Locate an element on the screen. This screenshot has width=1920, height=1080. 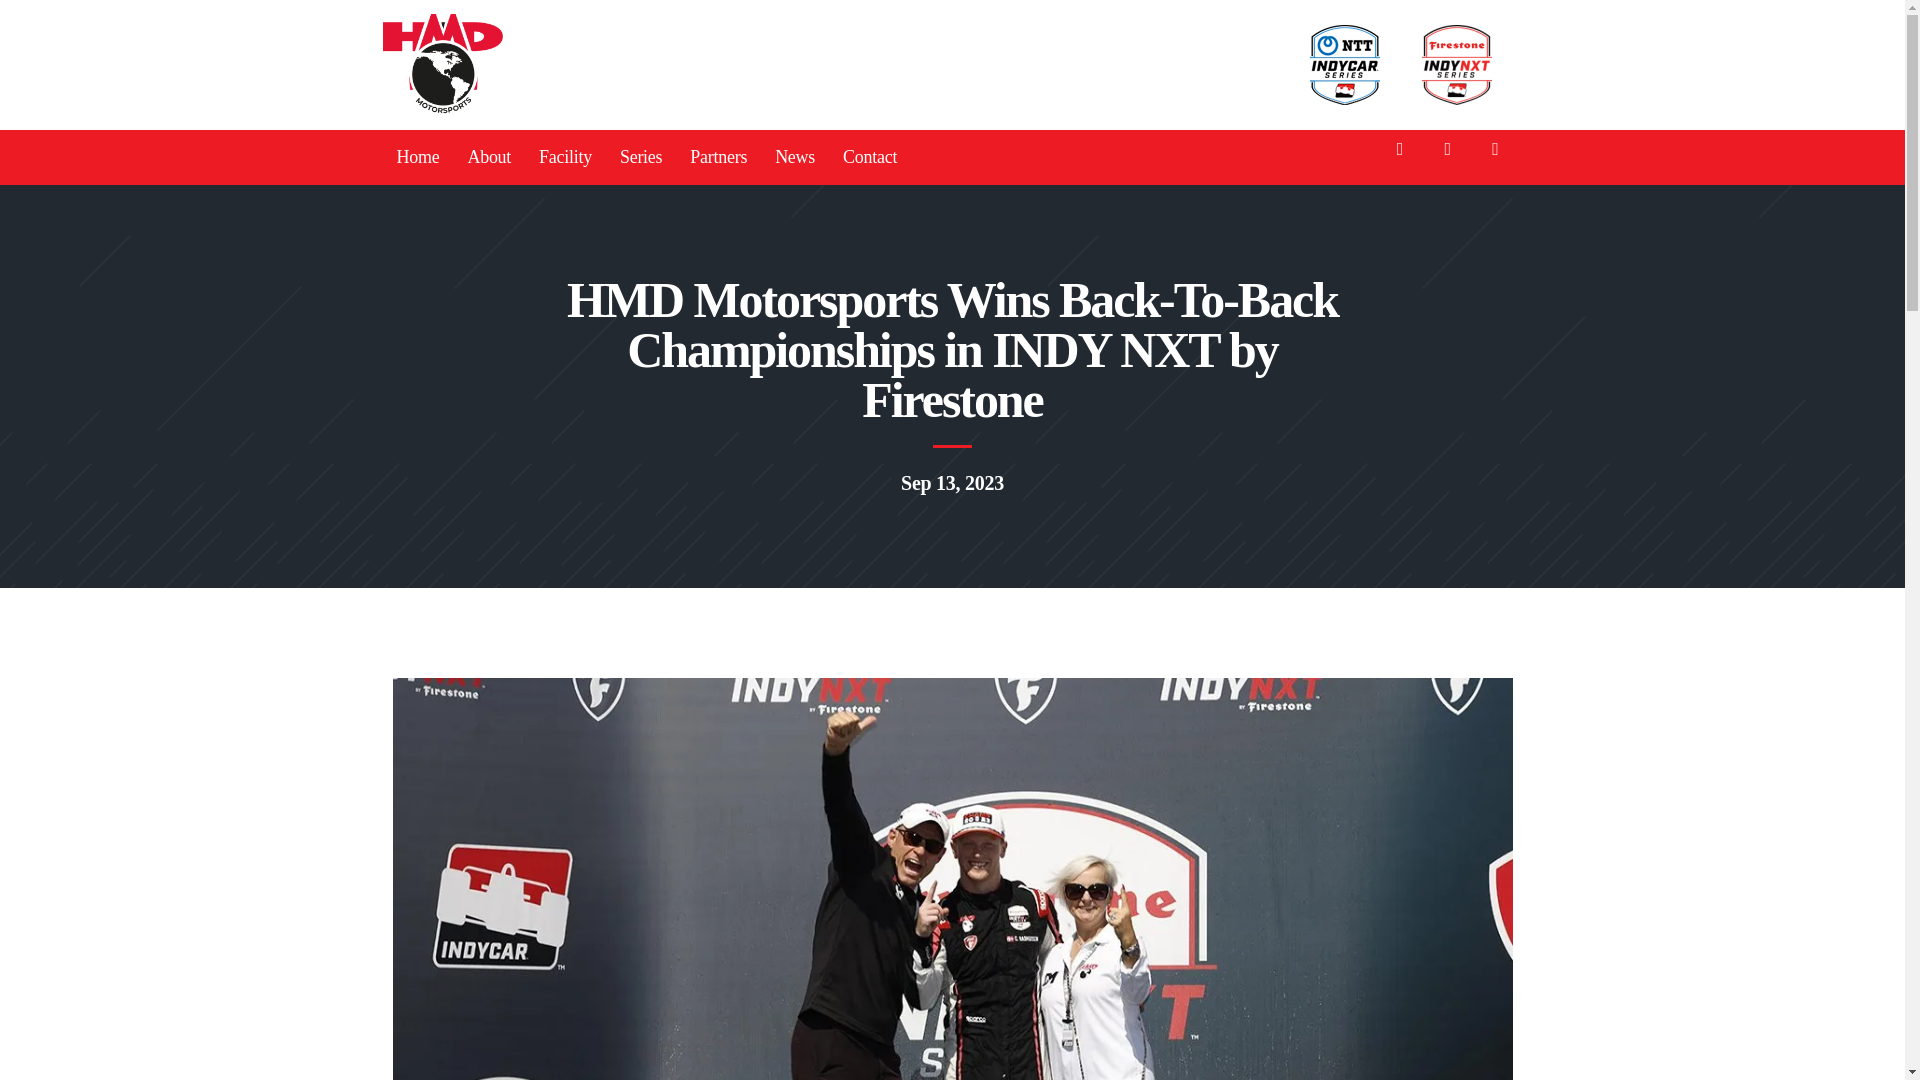
Contact is located at coordinates (870, 156).